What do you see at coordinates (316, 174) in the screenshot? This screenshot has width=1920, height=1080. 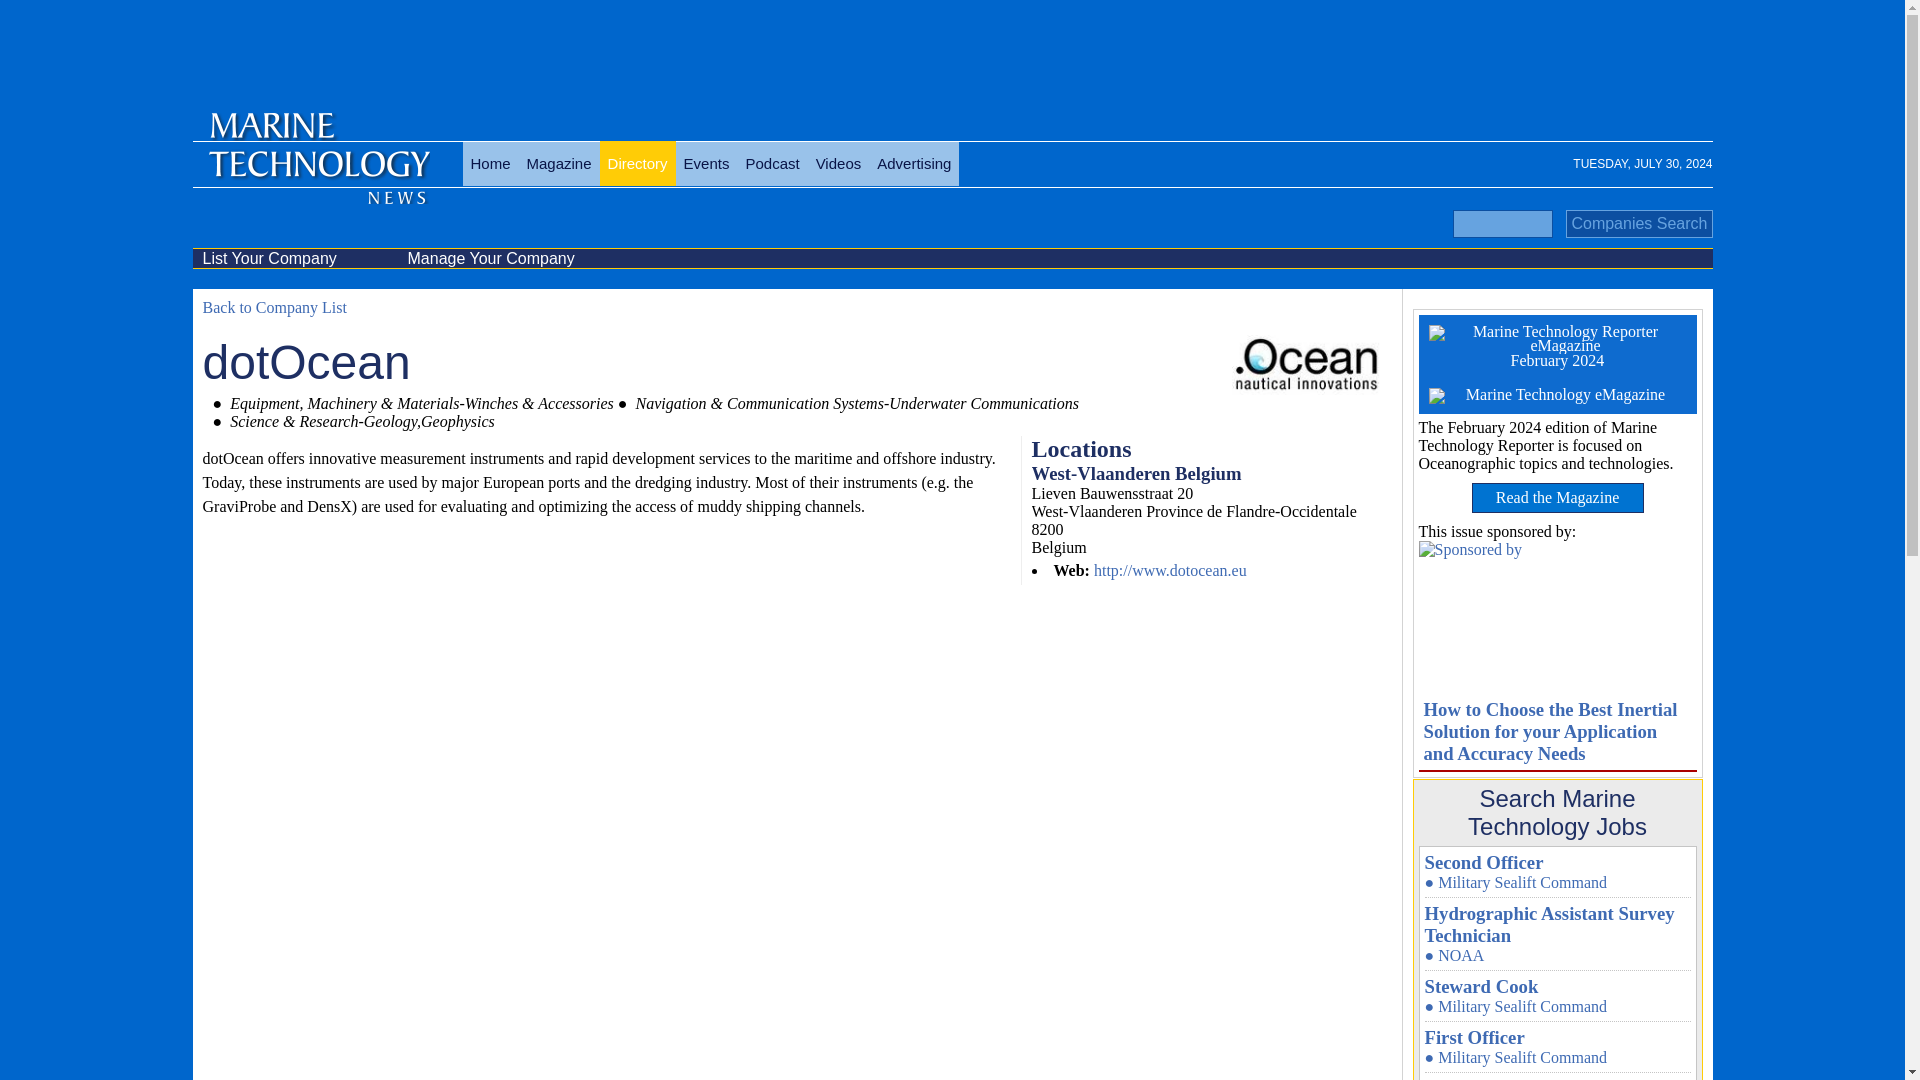 I see `Maritime technology news` at bounding box center [316, 174].